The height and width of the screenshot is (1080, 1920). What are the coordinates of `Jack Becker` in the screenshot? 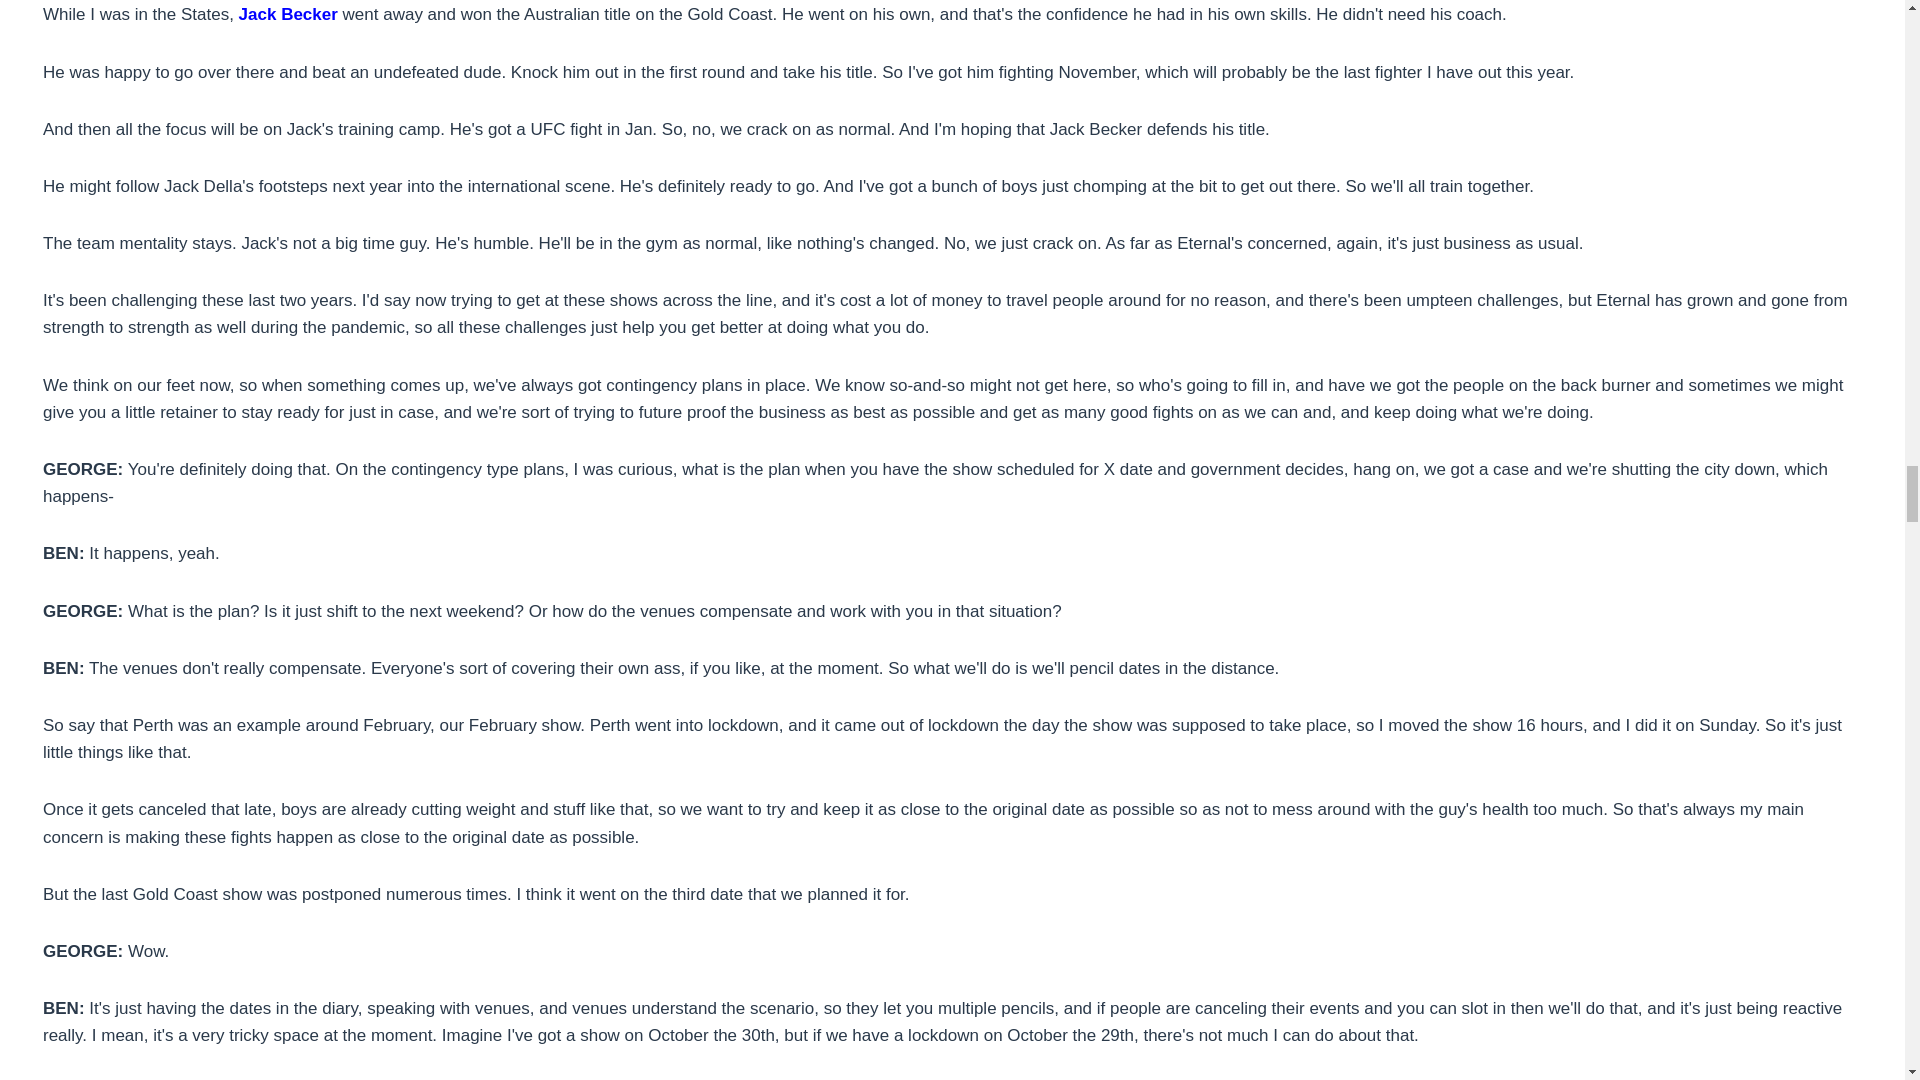 It's located at (288, 14).